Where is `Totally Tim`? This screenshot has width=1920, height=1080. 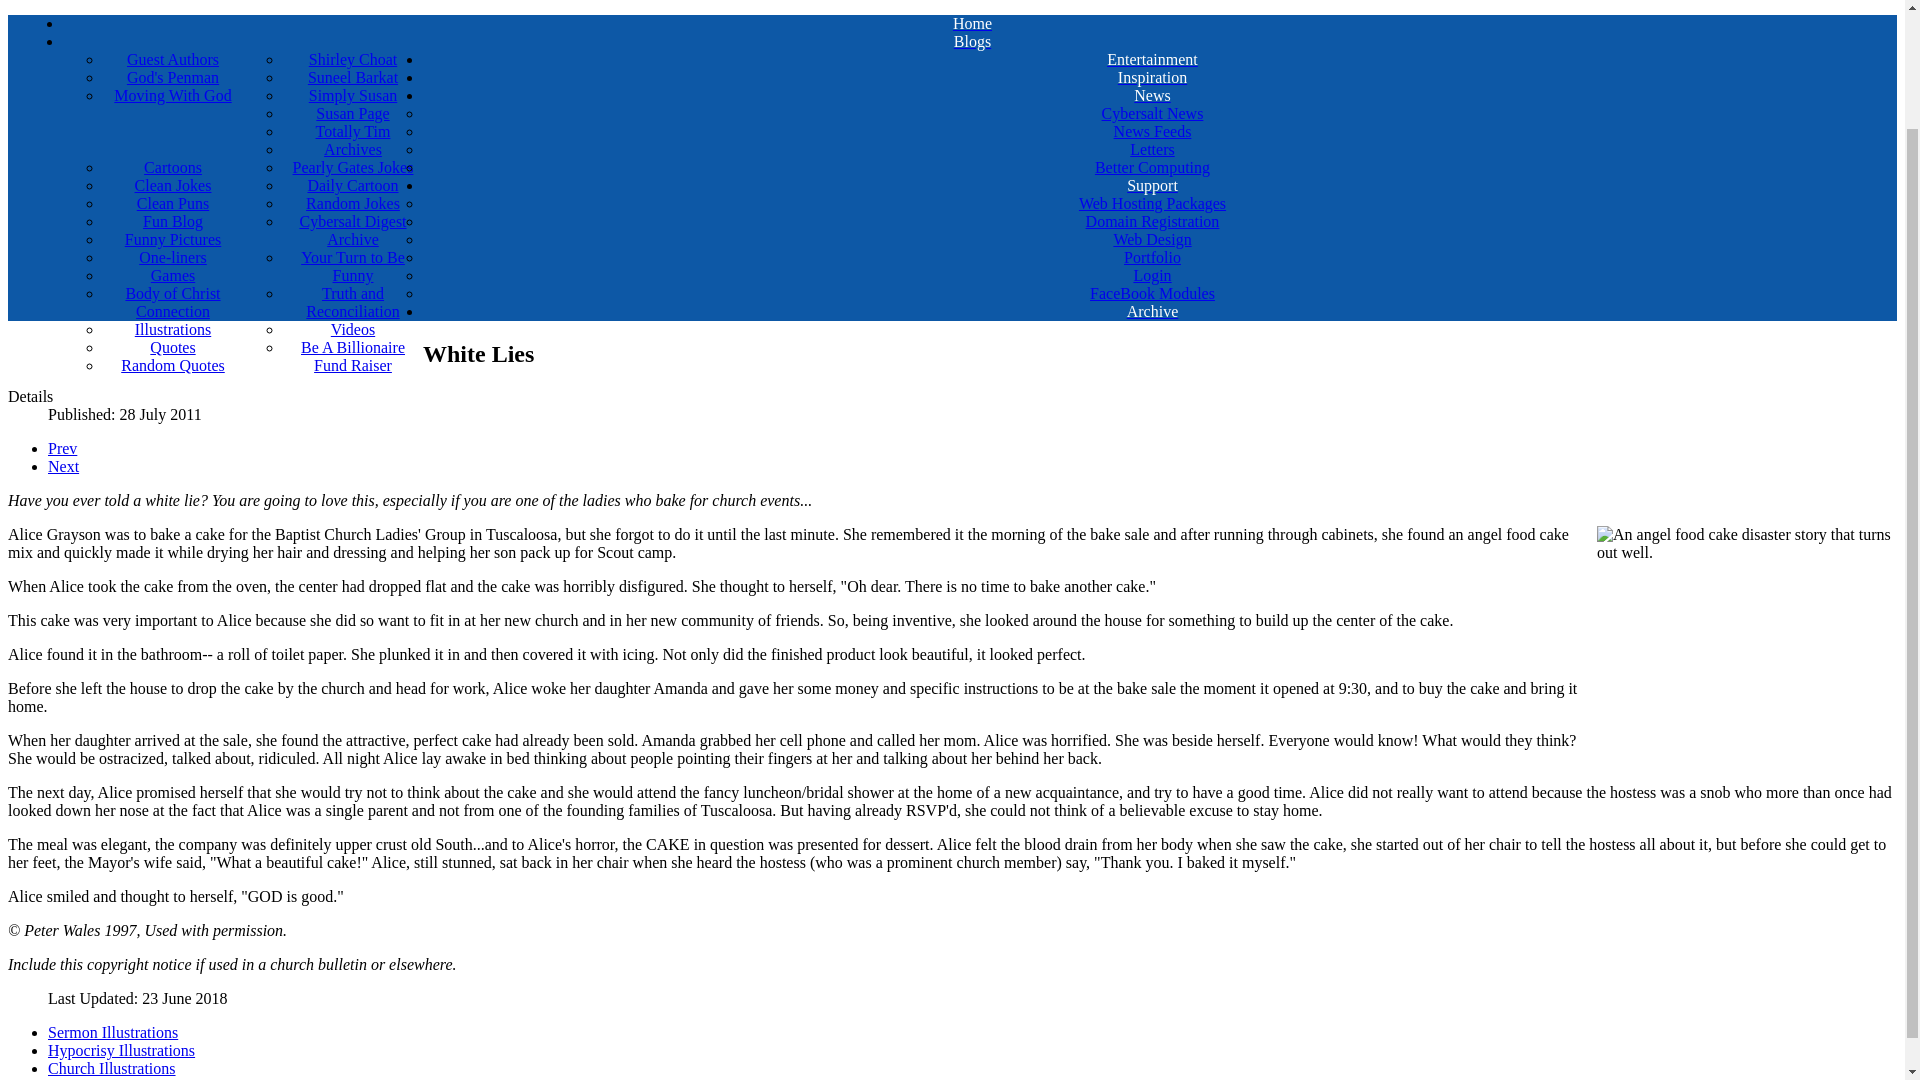 Totally Tim is located at coordinates (352, 132).